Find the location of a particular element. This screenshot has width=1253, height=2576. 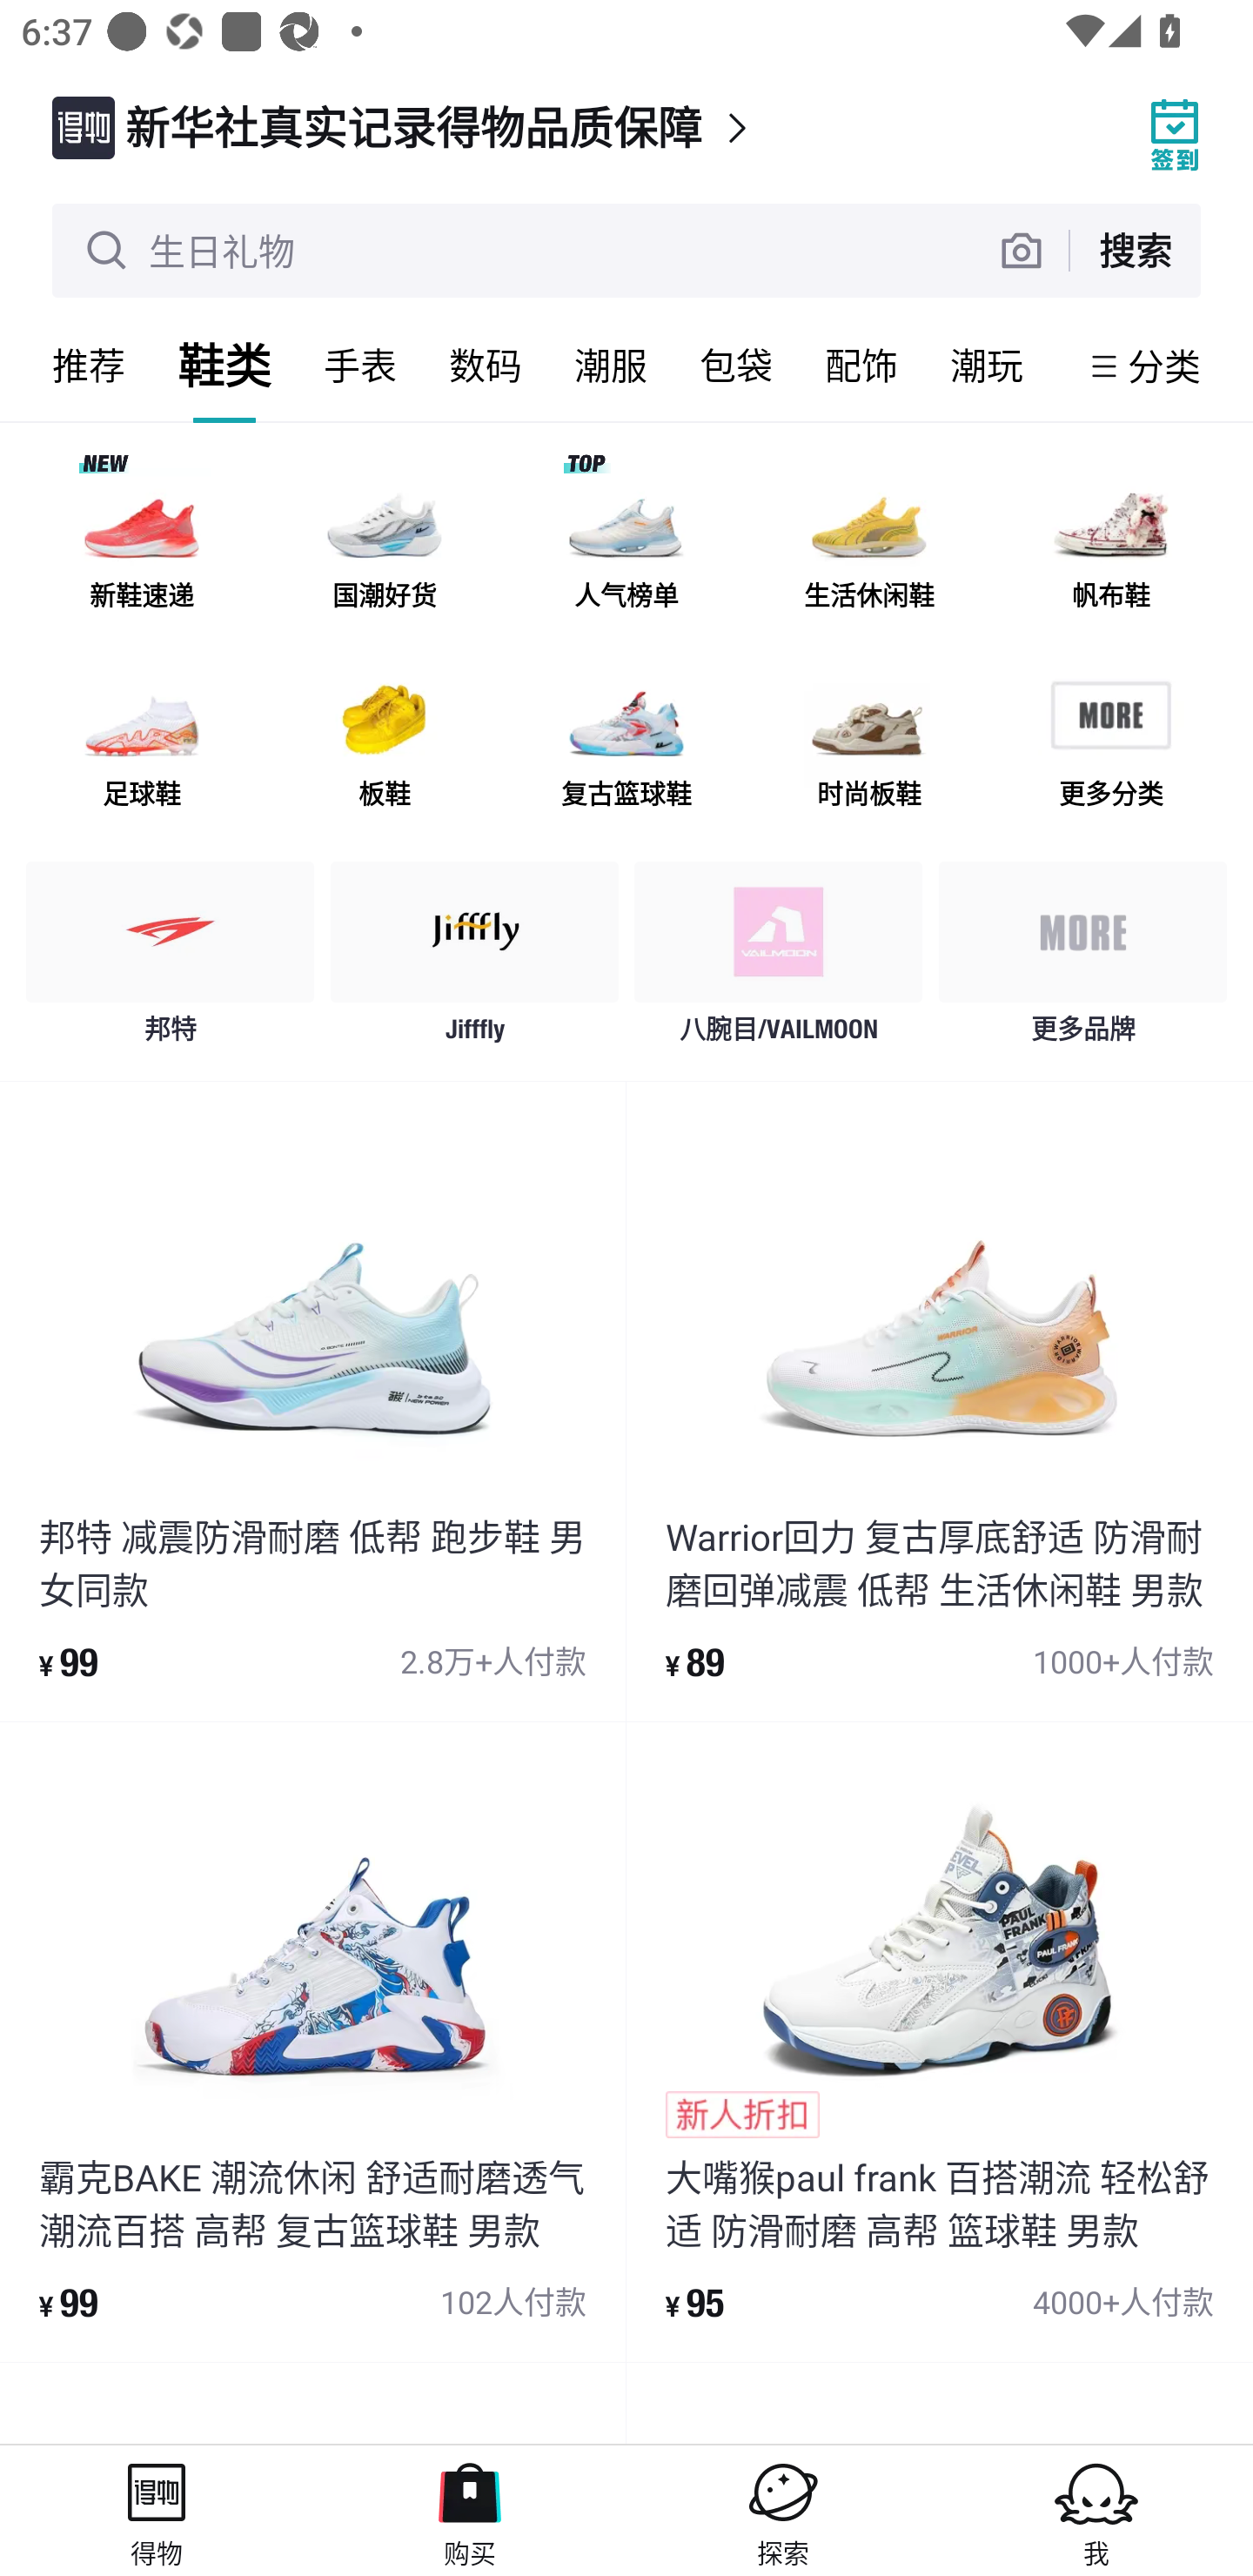

Jifffly is located at coordinates (475, 959).